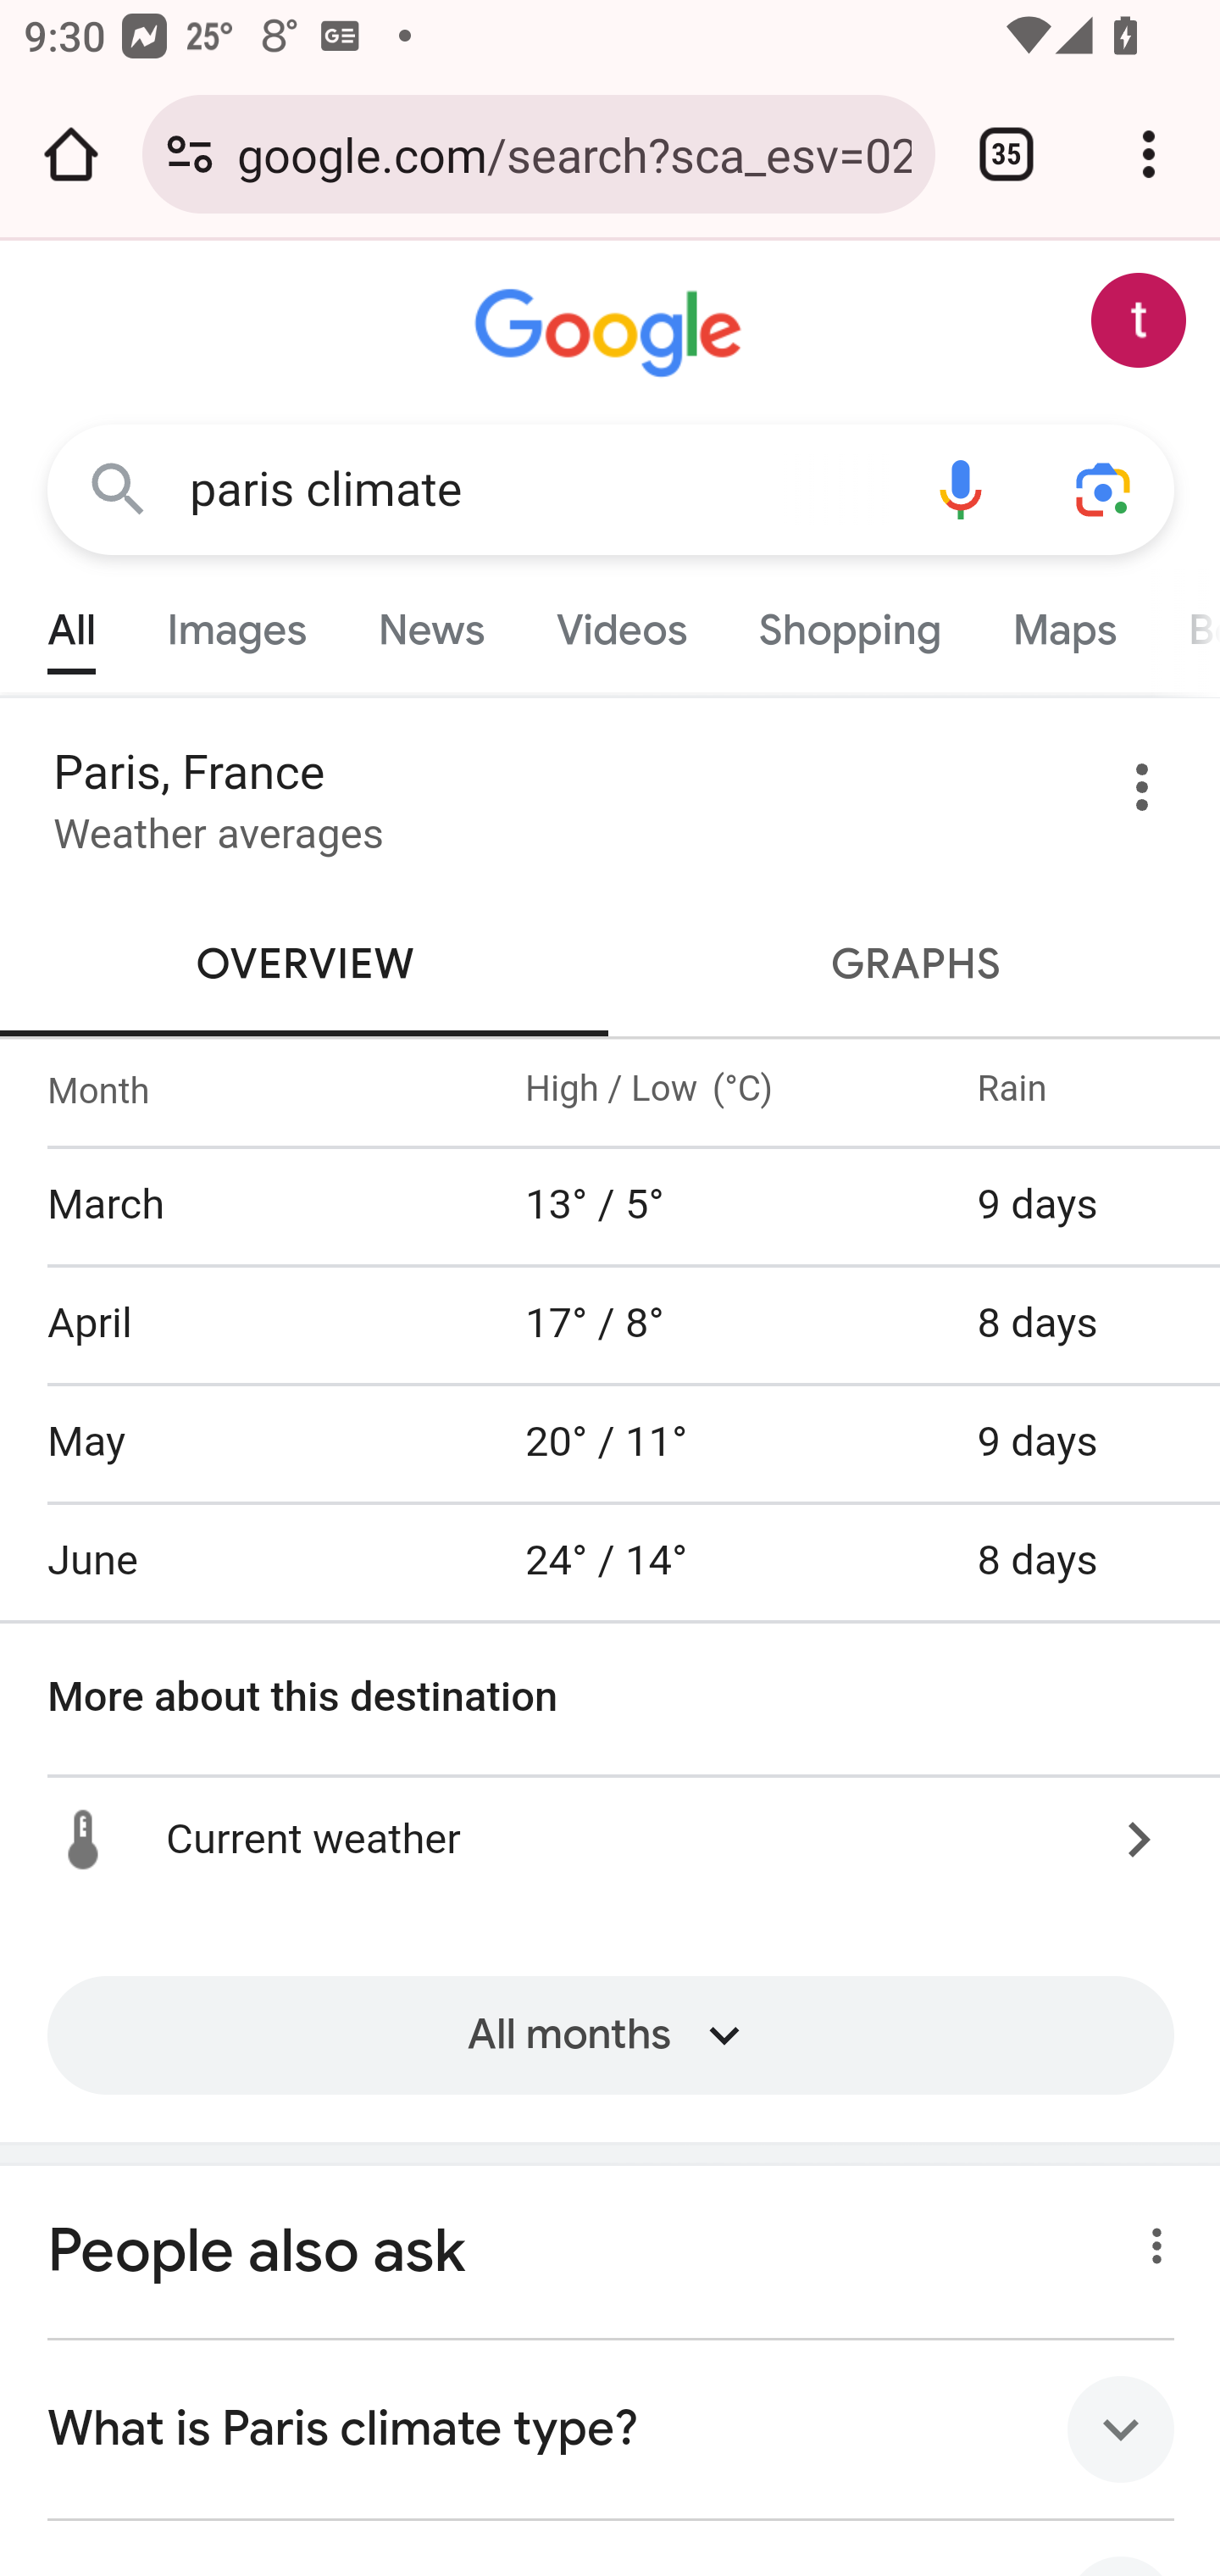 The image size is (1220, 2576). I want to click on News, so click(430, 622).